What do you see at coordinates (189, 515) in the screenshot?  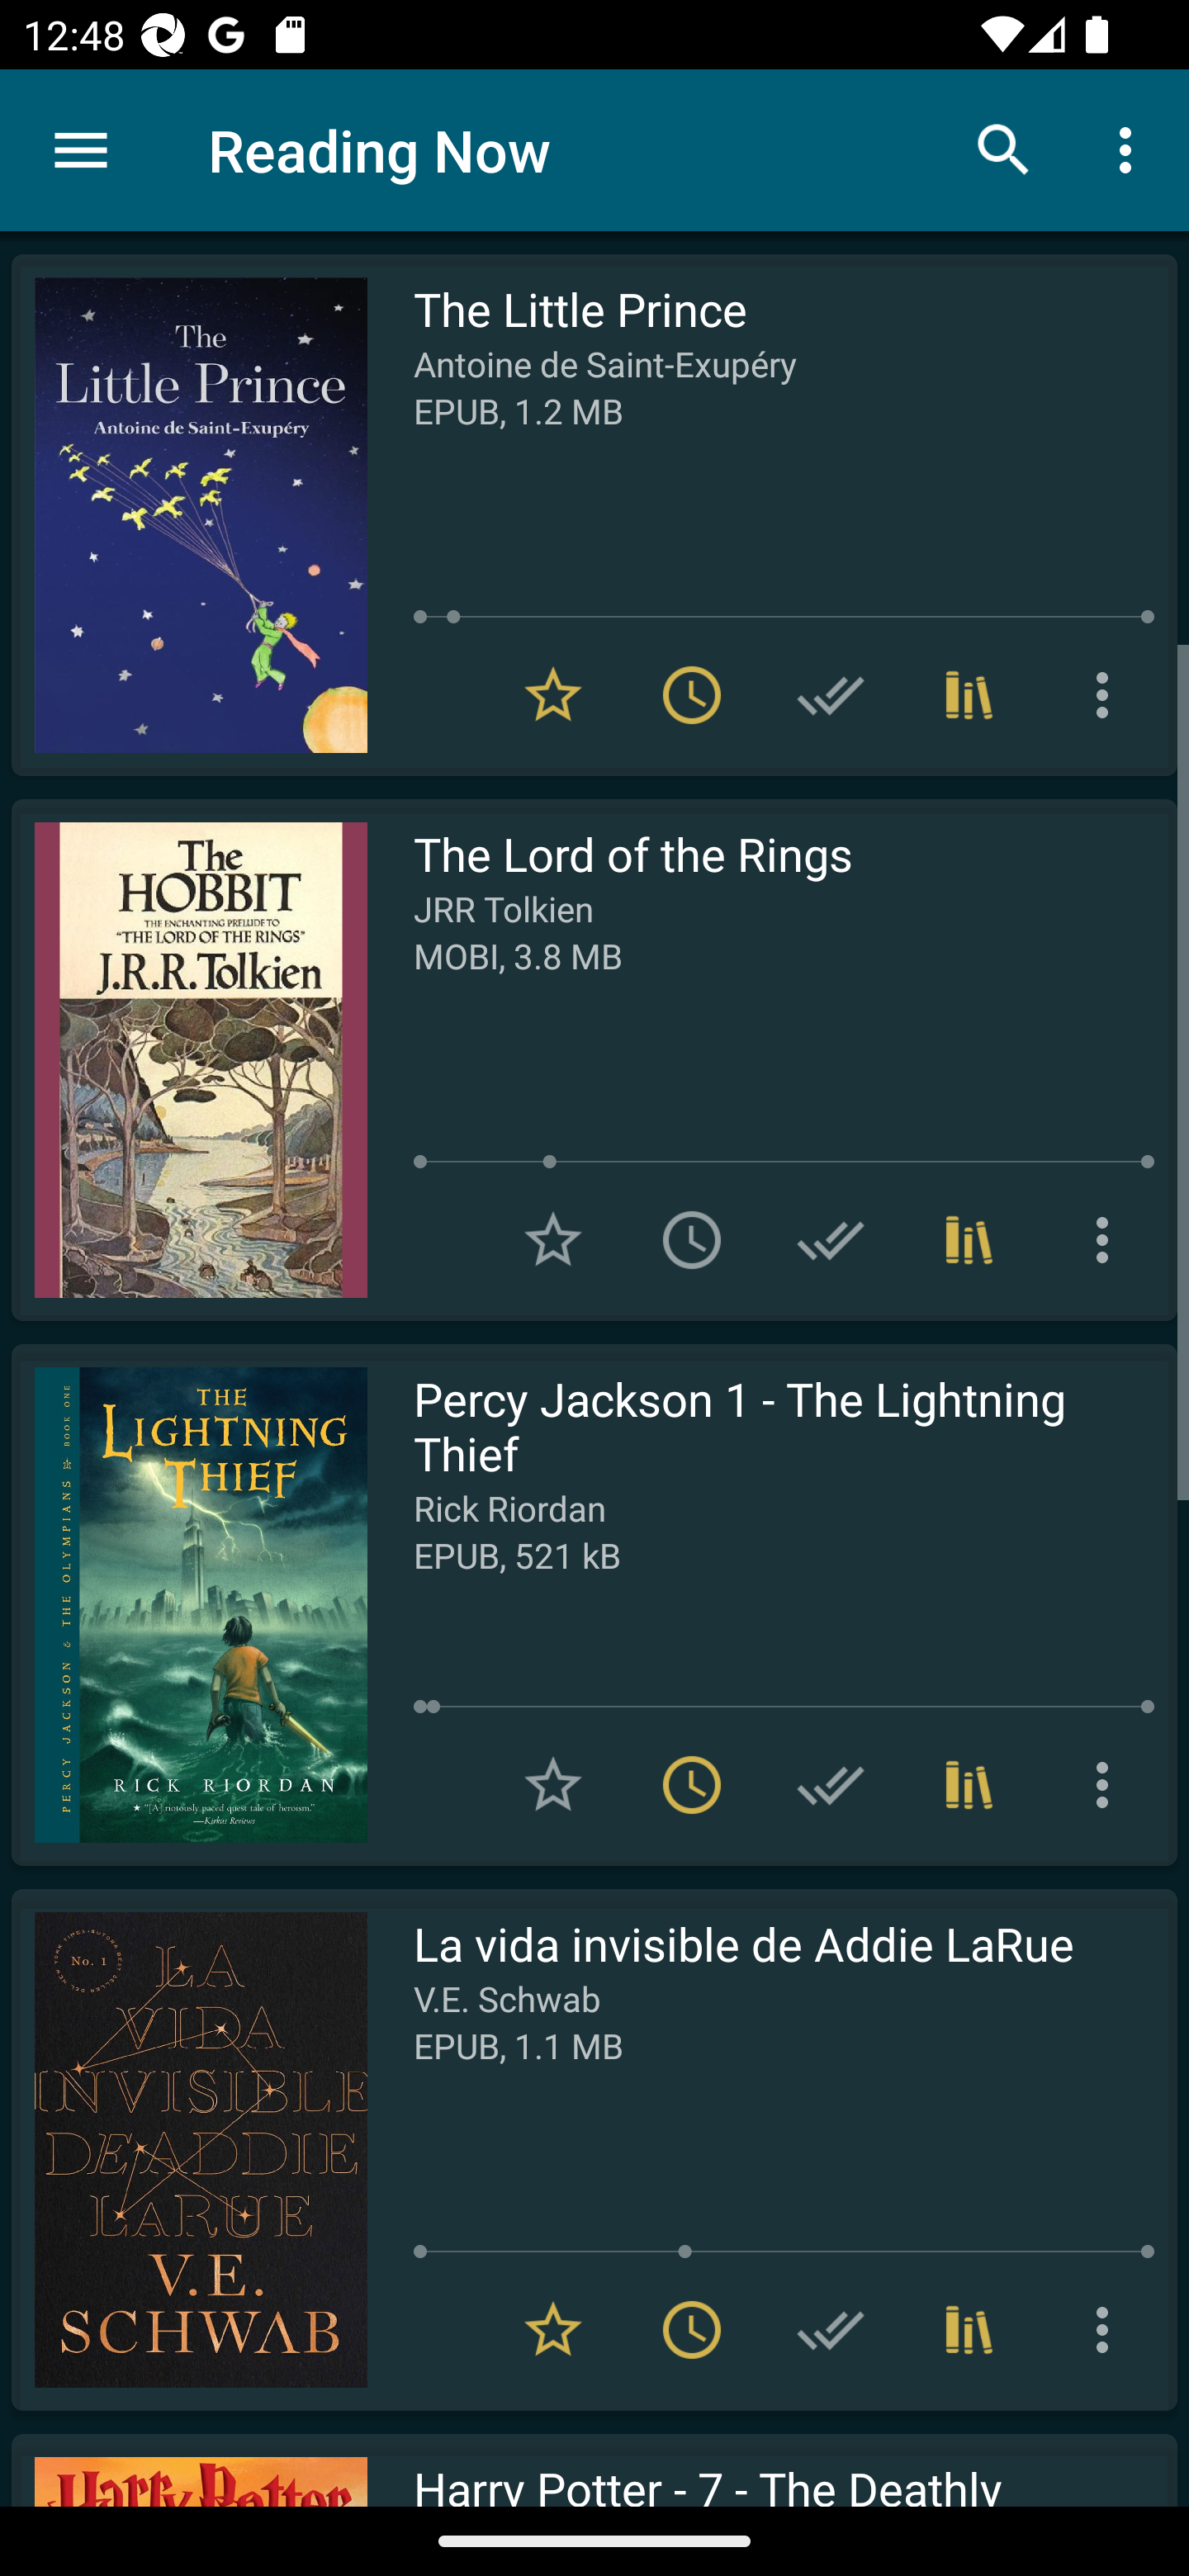 I see `Read The Little Prince` at bounding box center [189, 515].